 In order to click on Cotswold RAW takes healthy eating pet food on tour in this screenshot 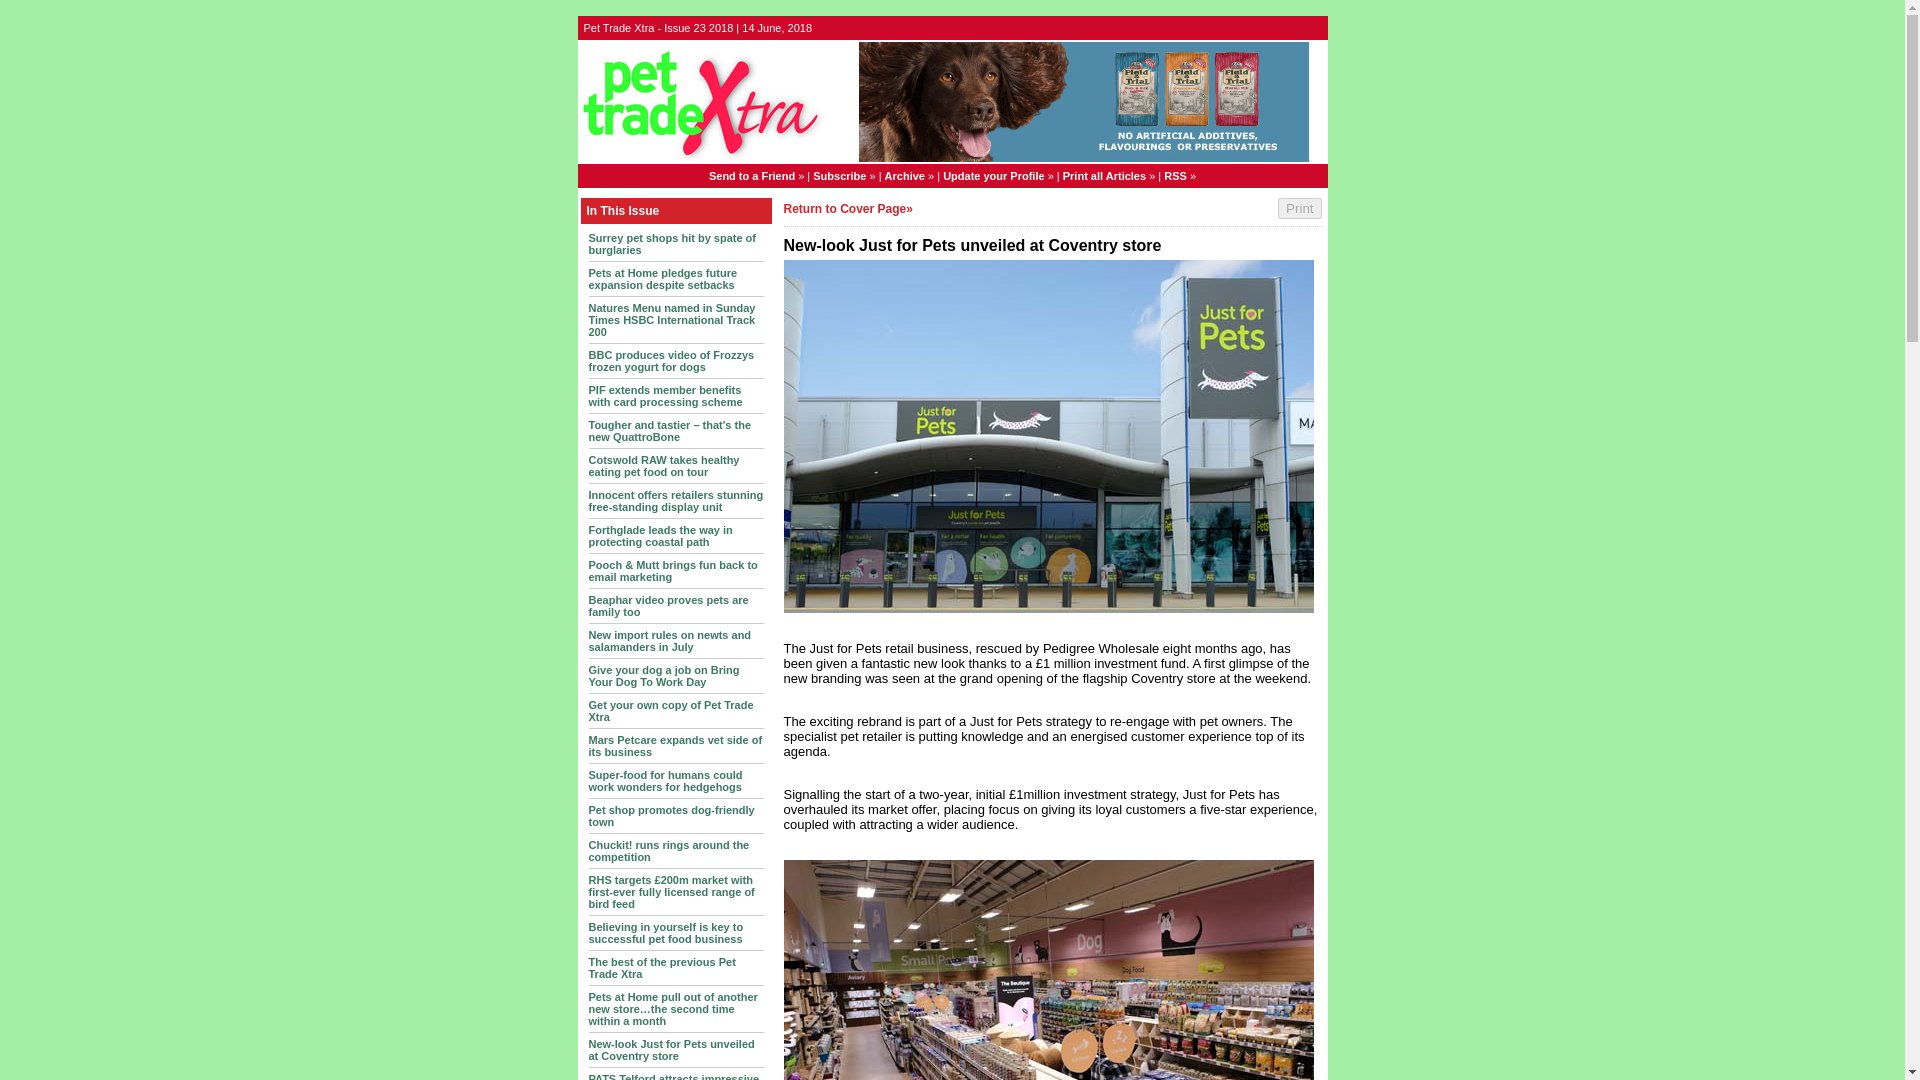, I will do `click(663, 466)`.